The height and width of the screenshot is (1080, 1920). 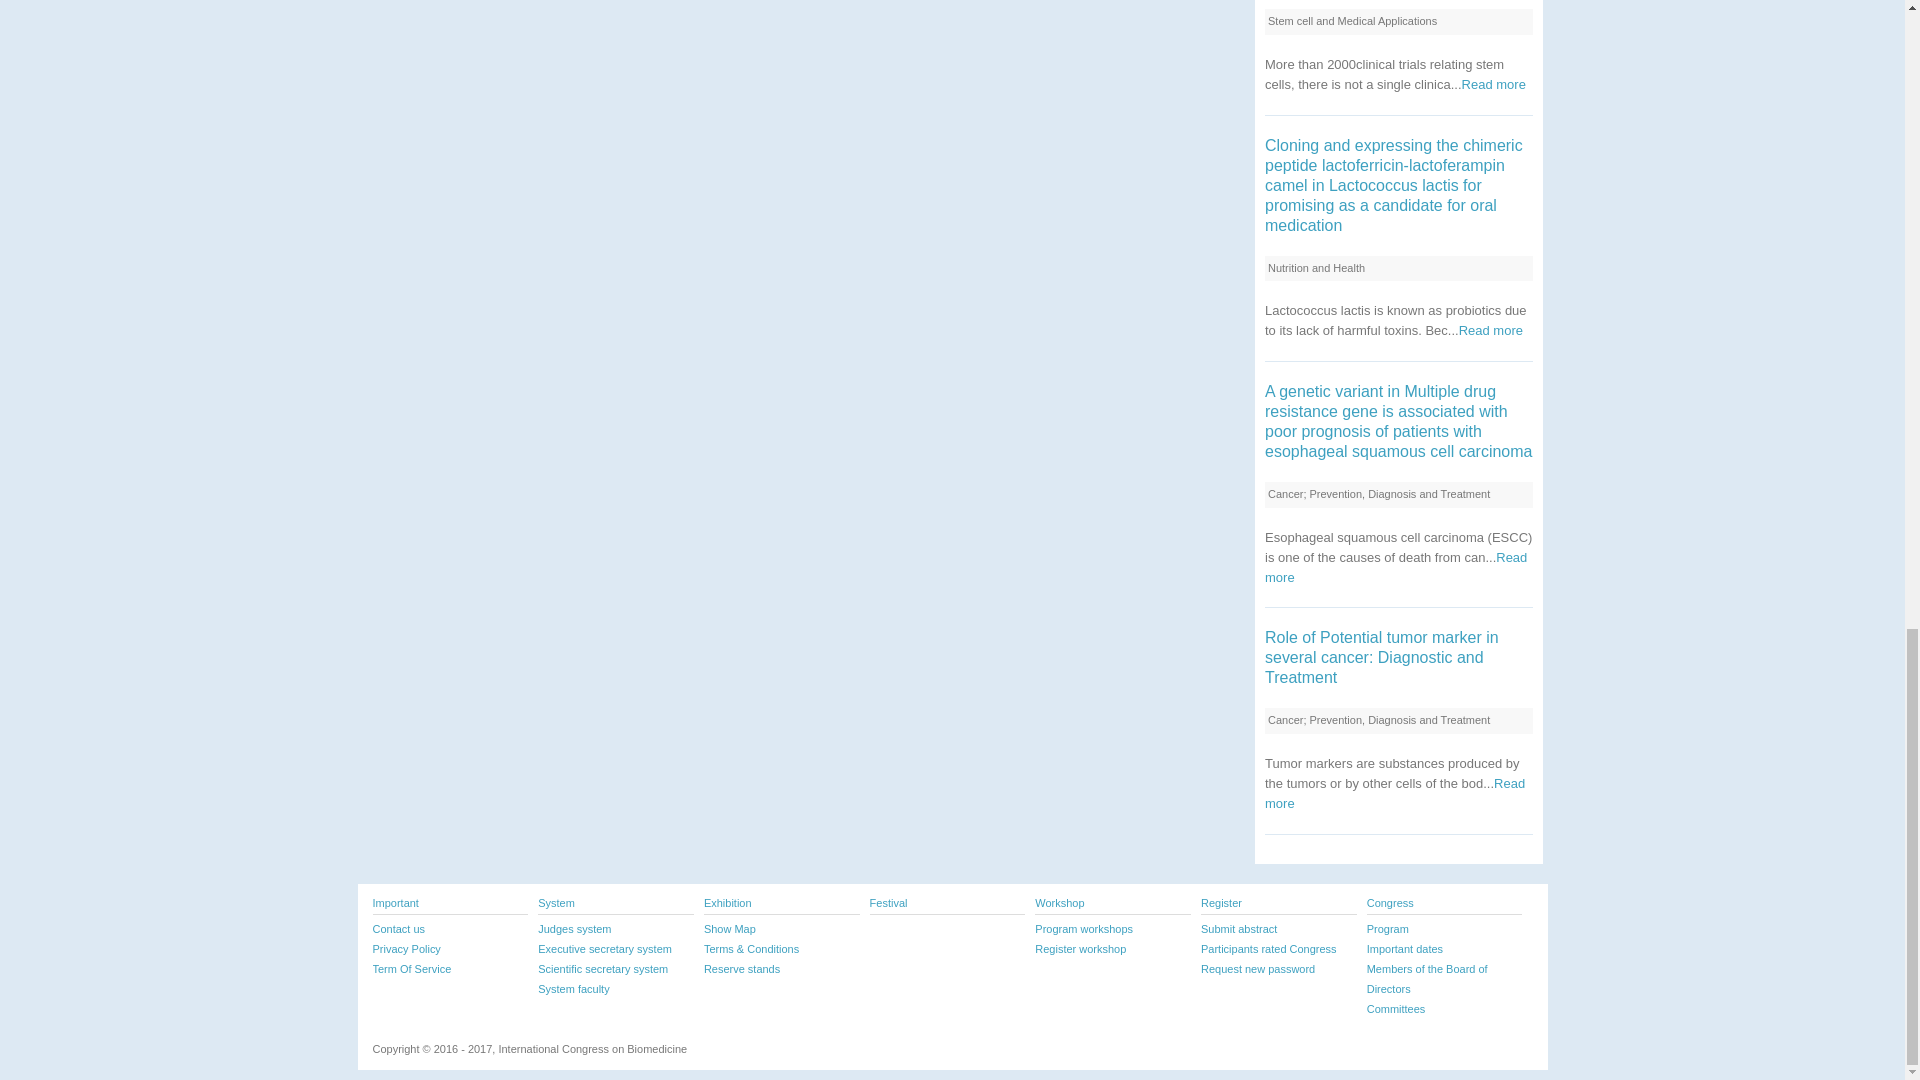 I want to click on Read more, so click(x=1396, y=567).